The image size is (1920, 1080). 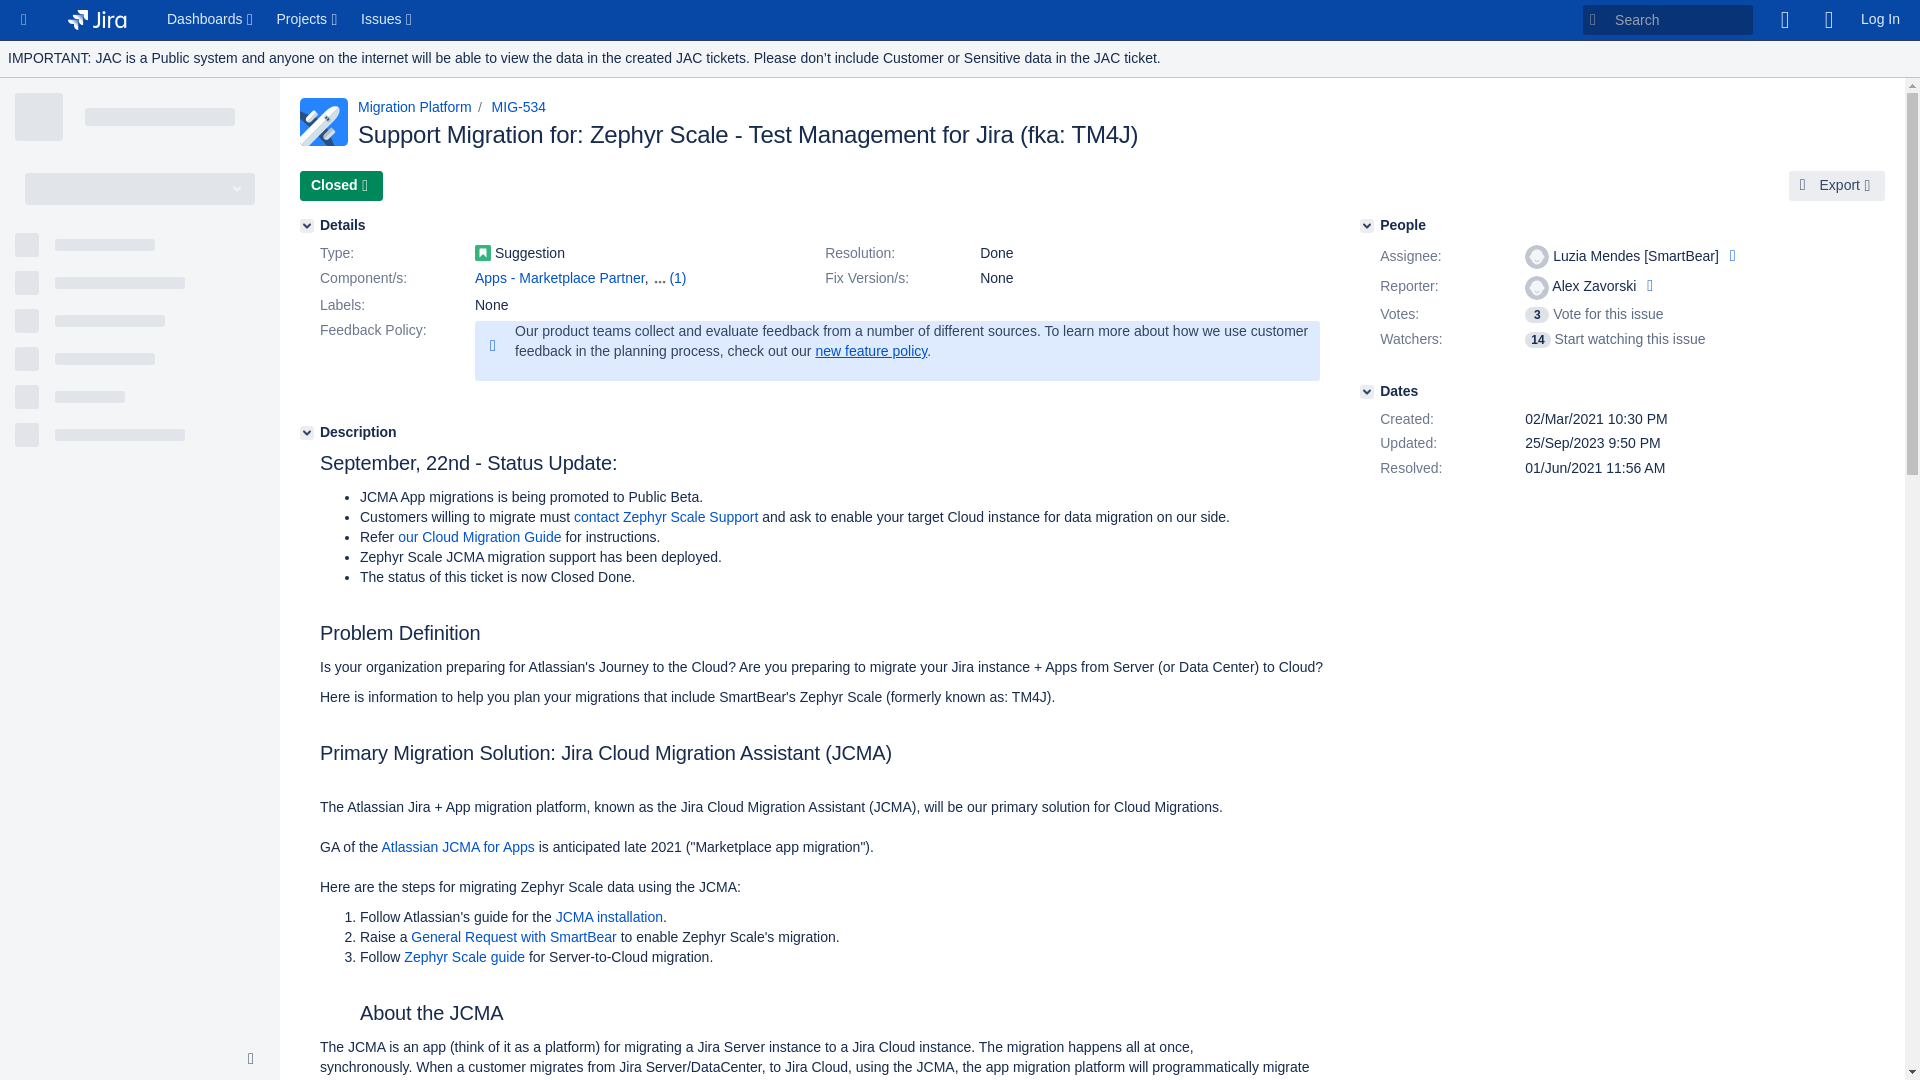 I want to click on Give feedback to Atlassian, so click(x=1784, y=20).